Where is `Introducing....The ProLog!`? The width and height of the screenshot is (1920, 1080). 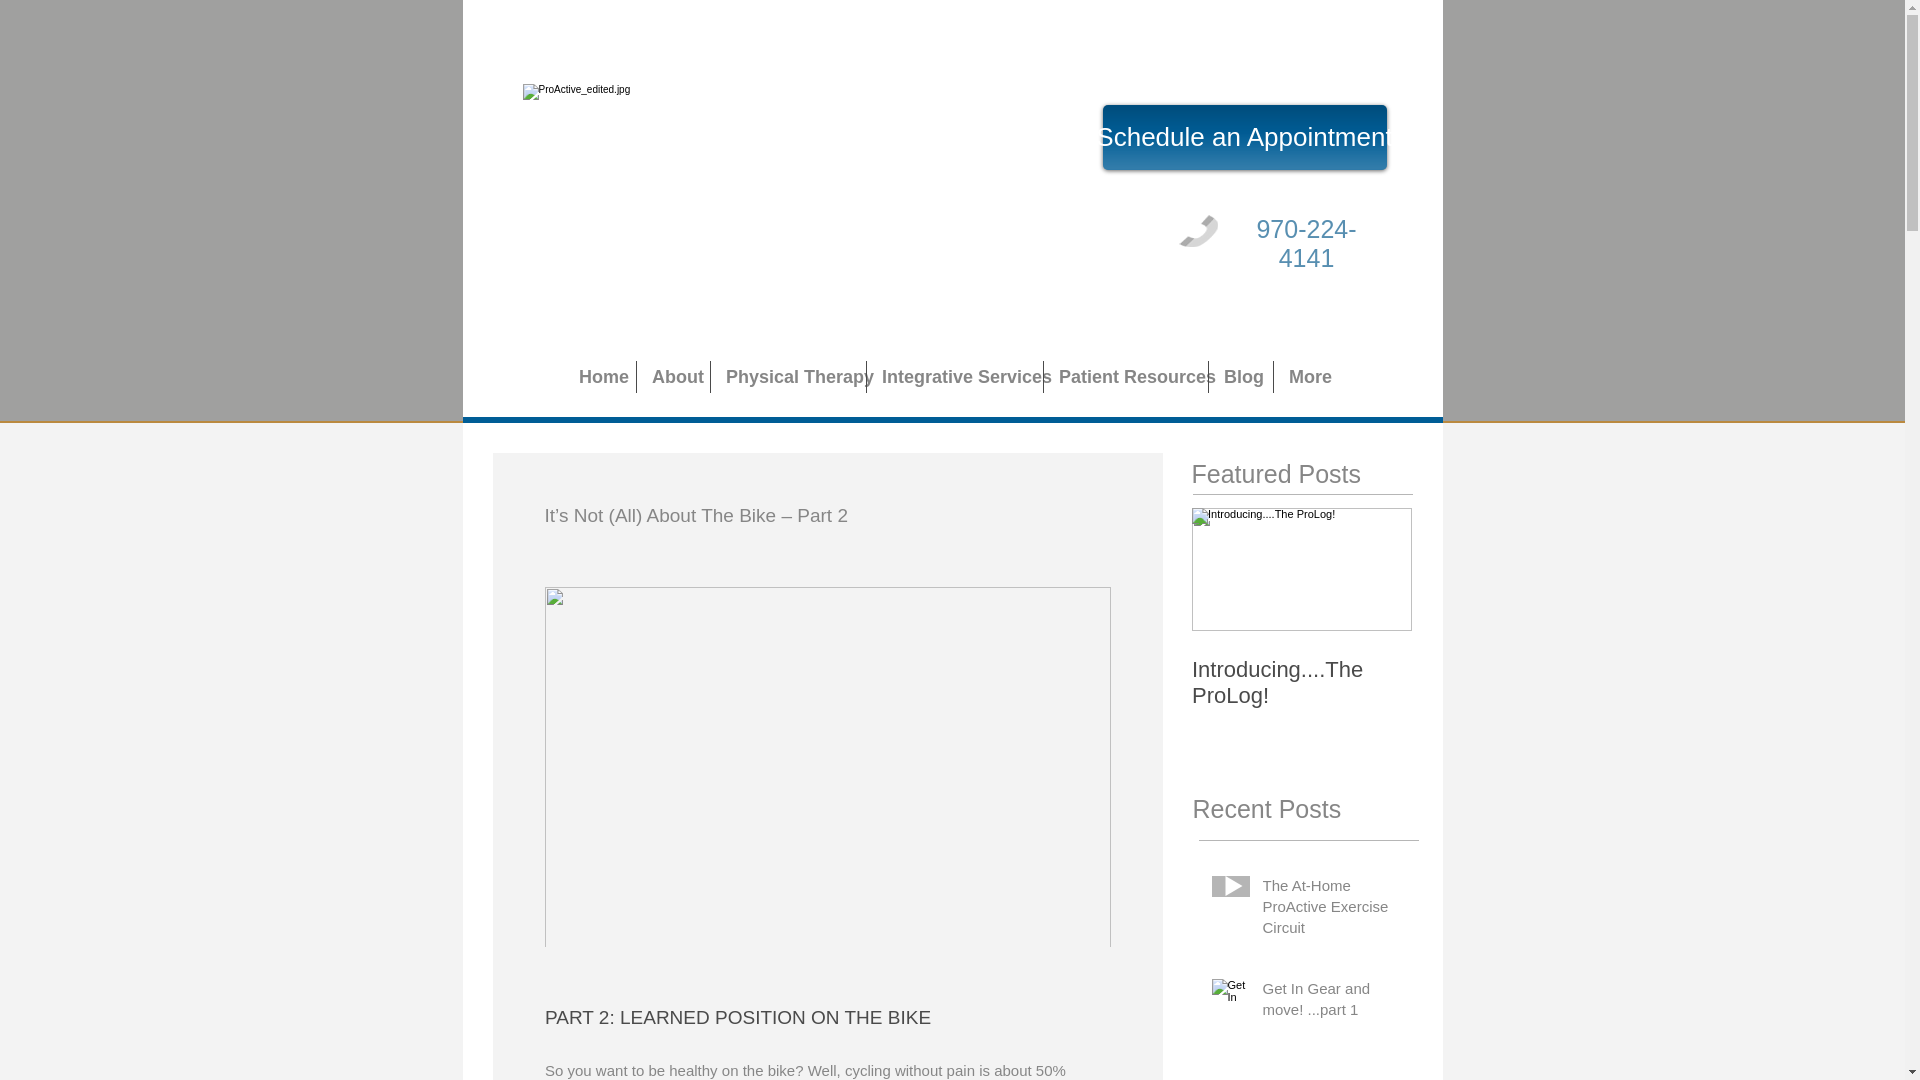 Introducing....The ProLog! is located at coordinates (1302, 682).